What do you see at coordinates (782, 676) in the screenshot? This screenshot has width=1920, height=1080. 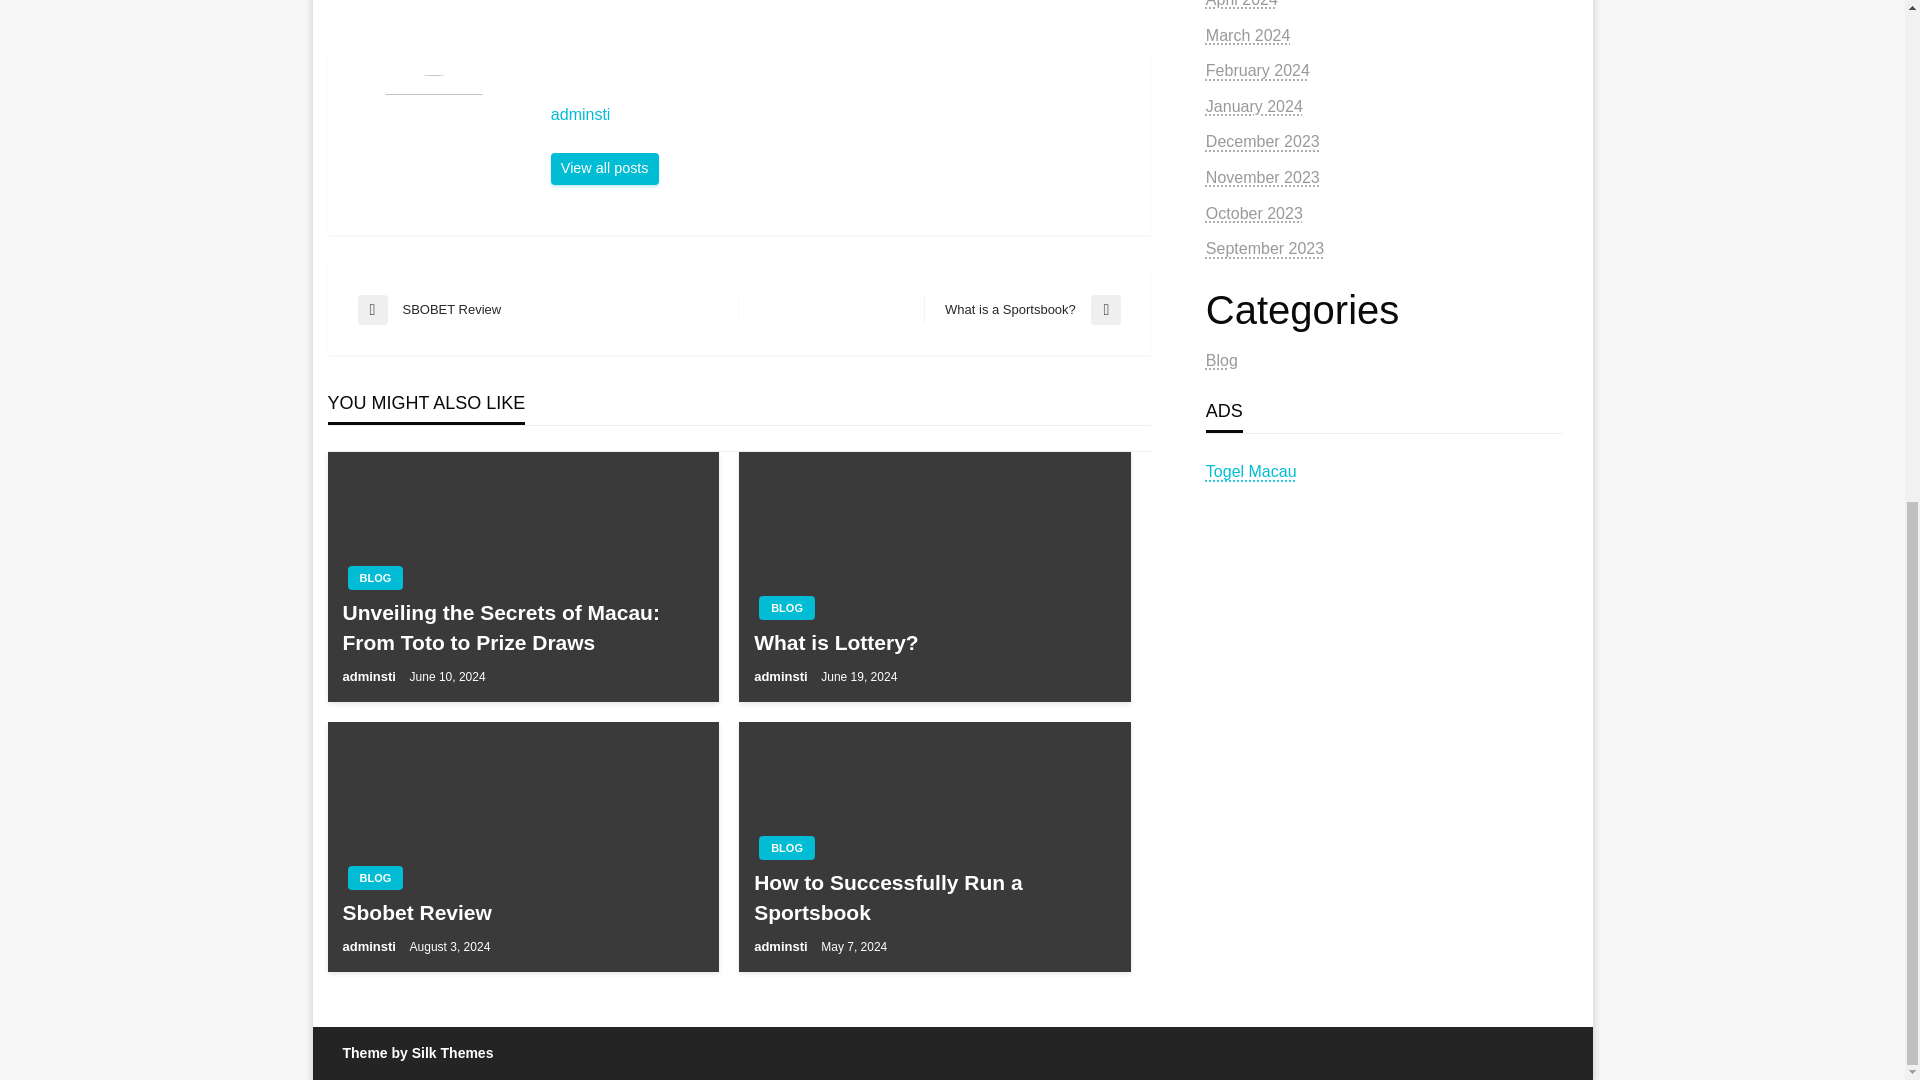 I see `adminsti` at bounding box center [782, 676].